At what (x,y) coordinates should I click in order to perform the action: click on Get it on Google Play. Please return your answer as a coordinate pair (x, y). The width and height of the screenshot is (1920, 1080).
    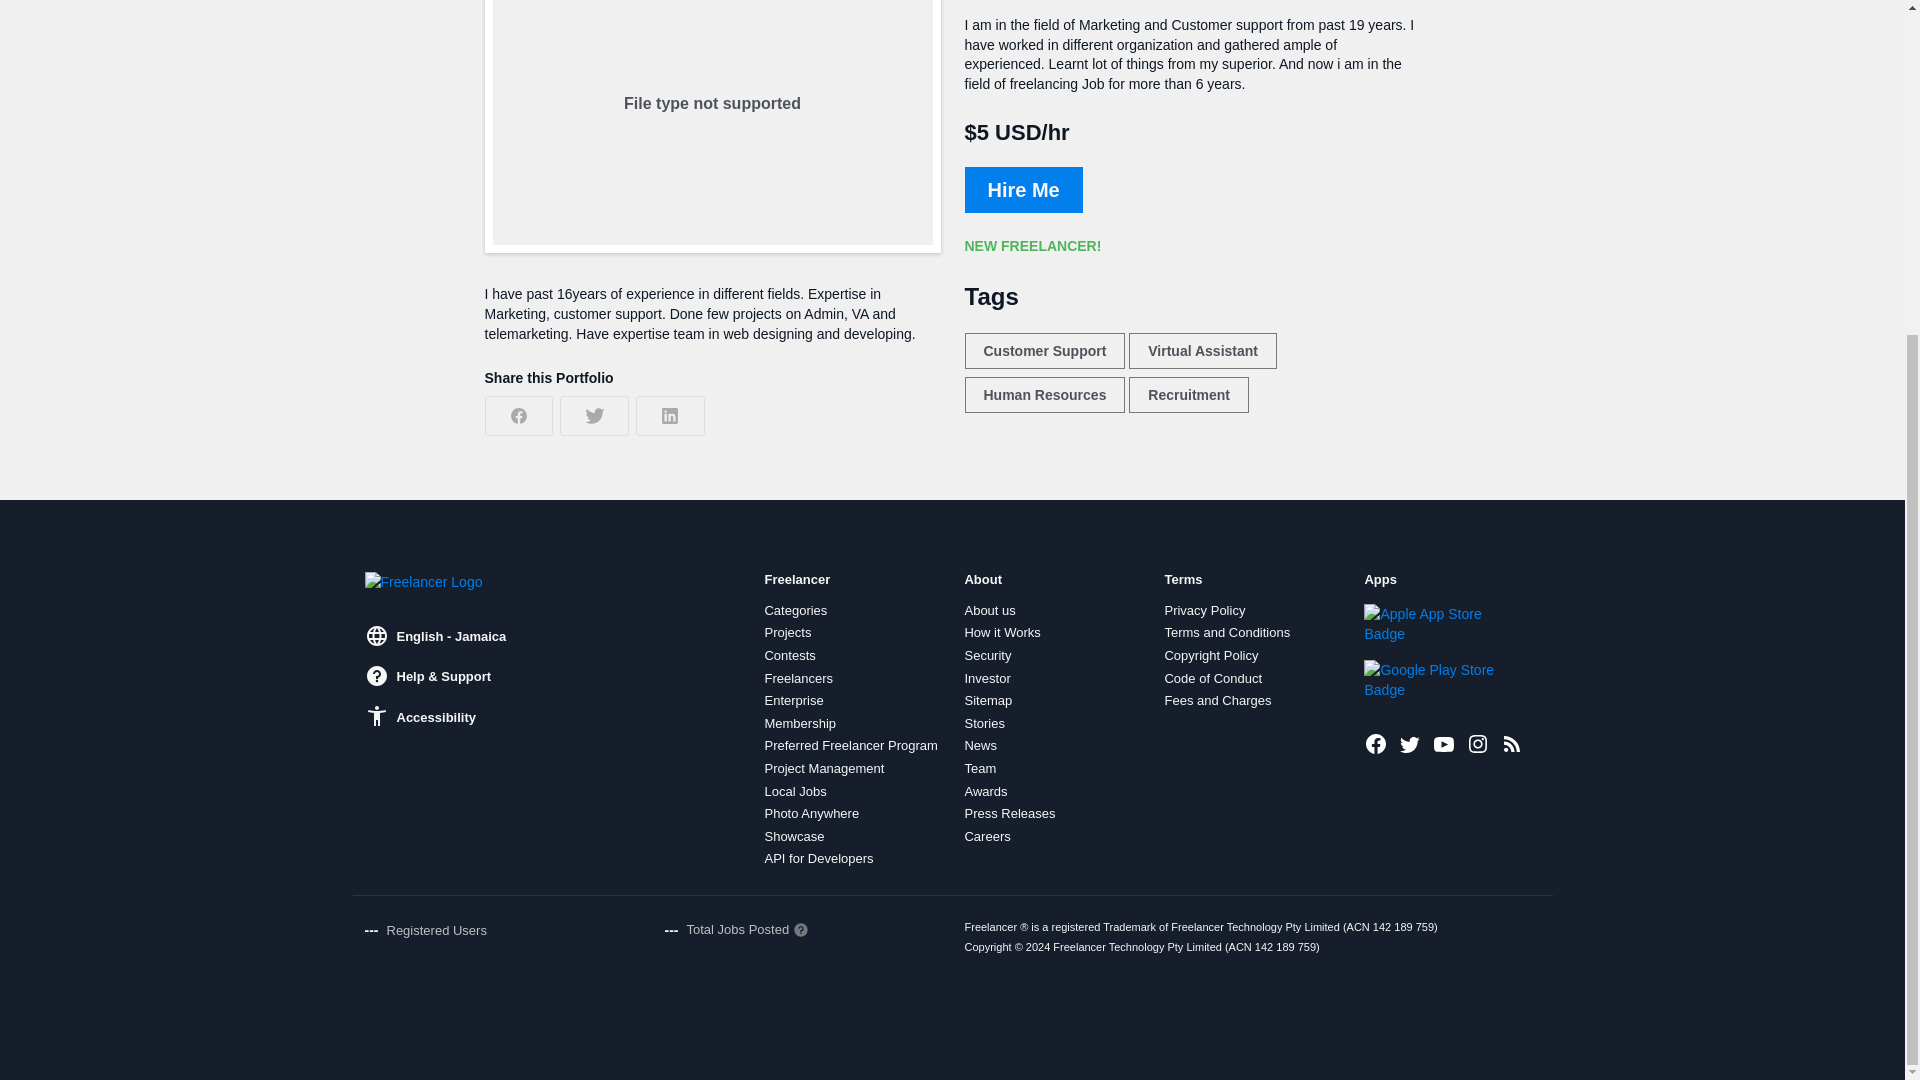
    Looking at the image, I should click on (1431, 679).